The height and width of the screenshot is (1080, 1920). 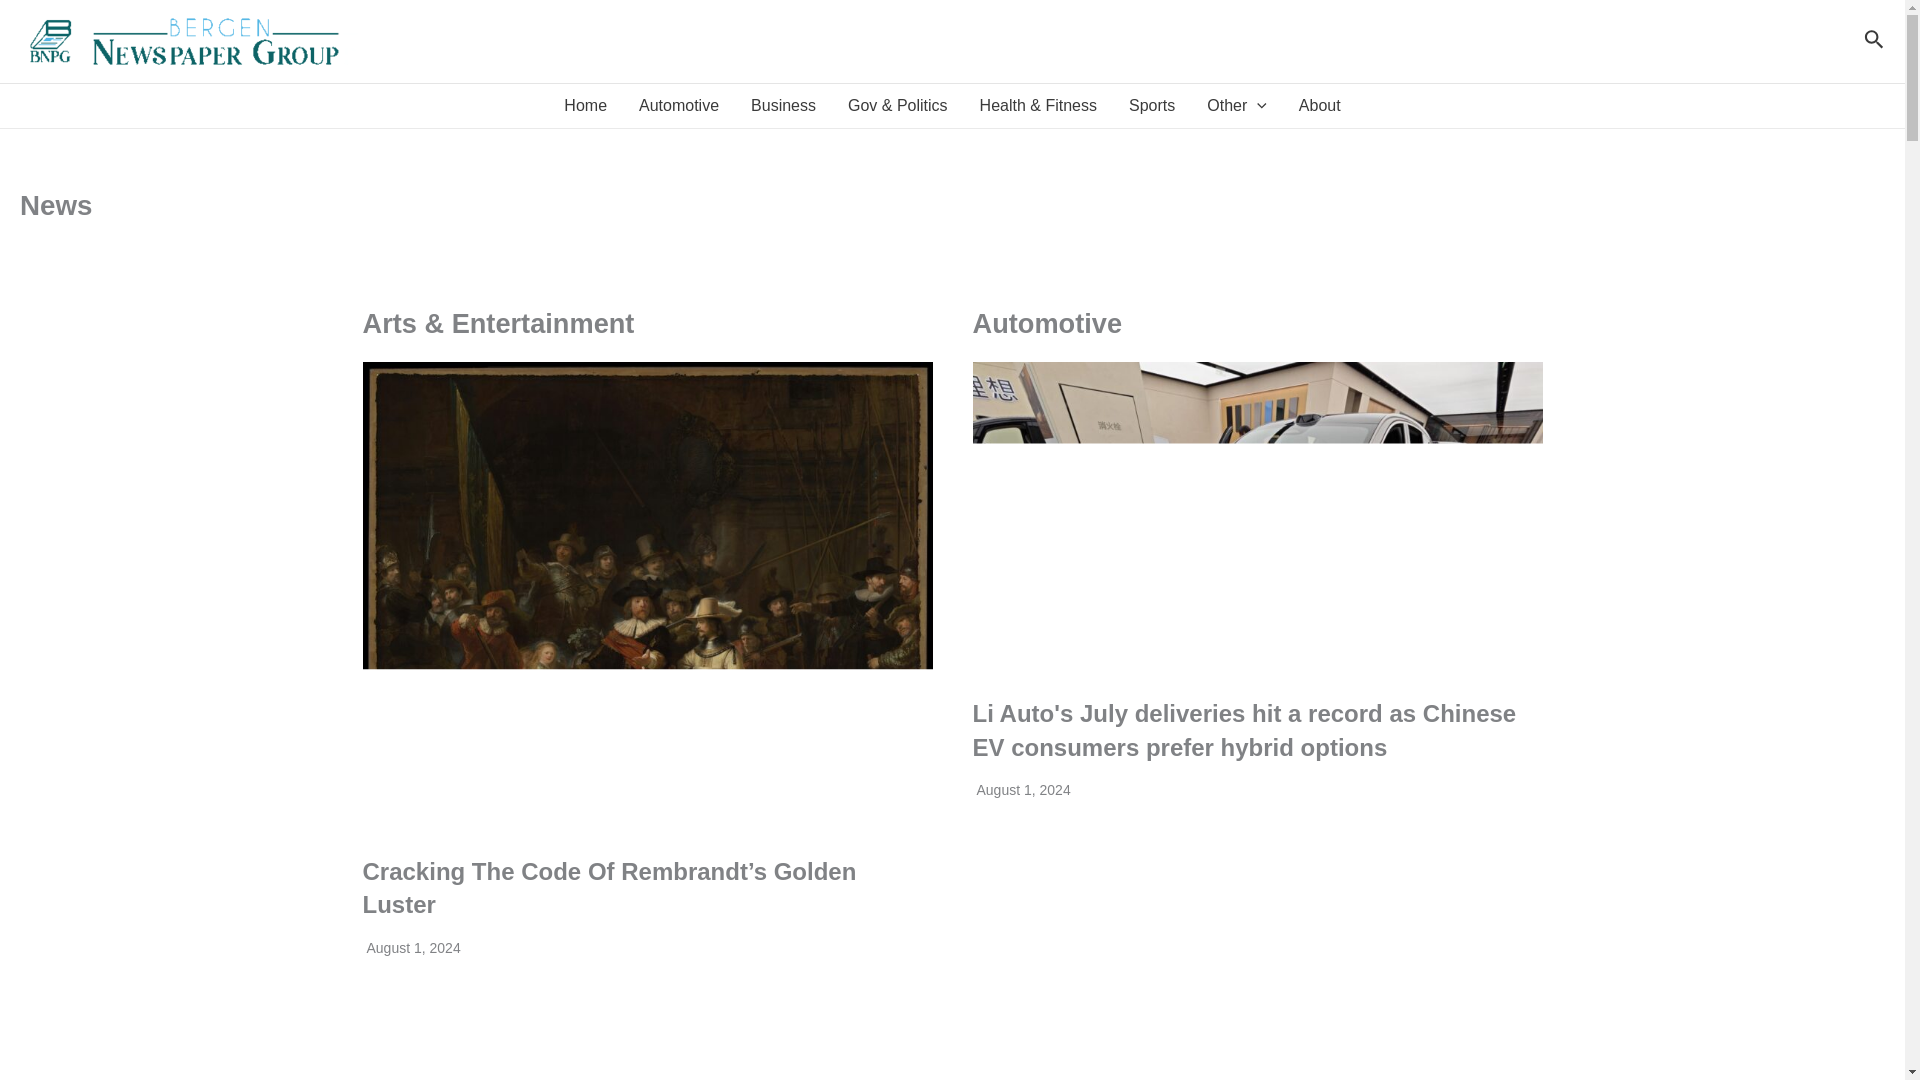 What do you see at coordinates (678, 106) in the screenshot?
I see `Automotive` at bounding box center [678, 106].